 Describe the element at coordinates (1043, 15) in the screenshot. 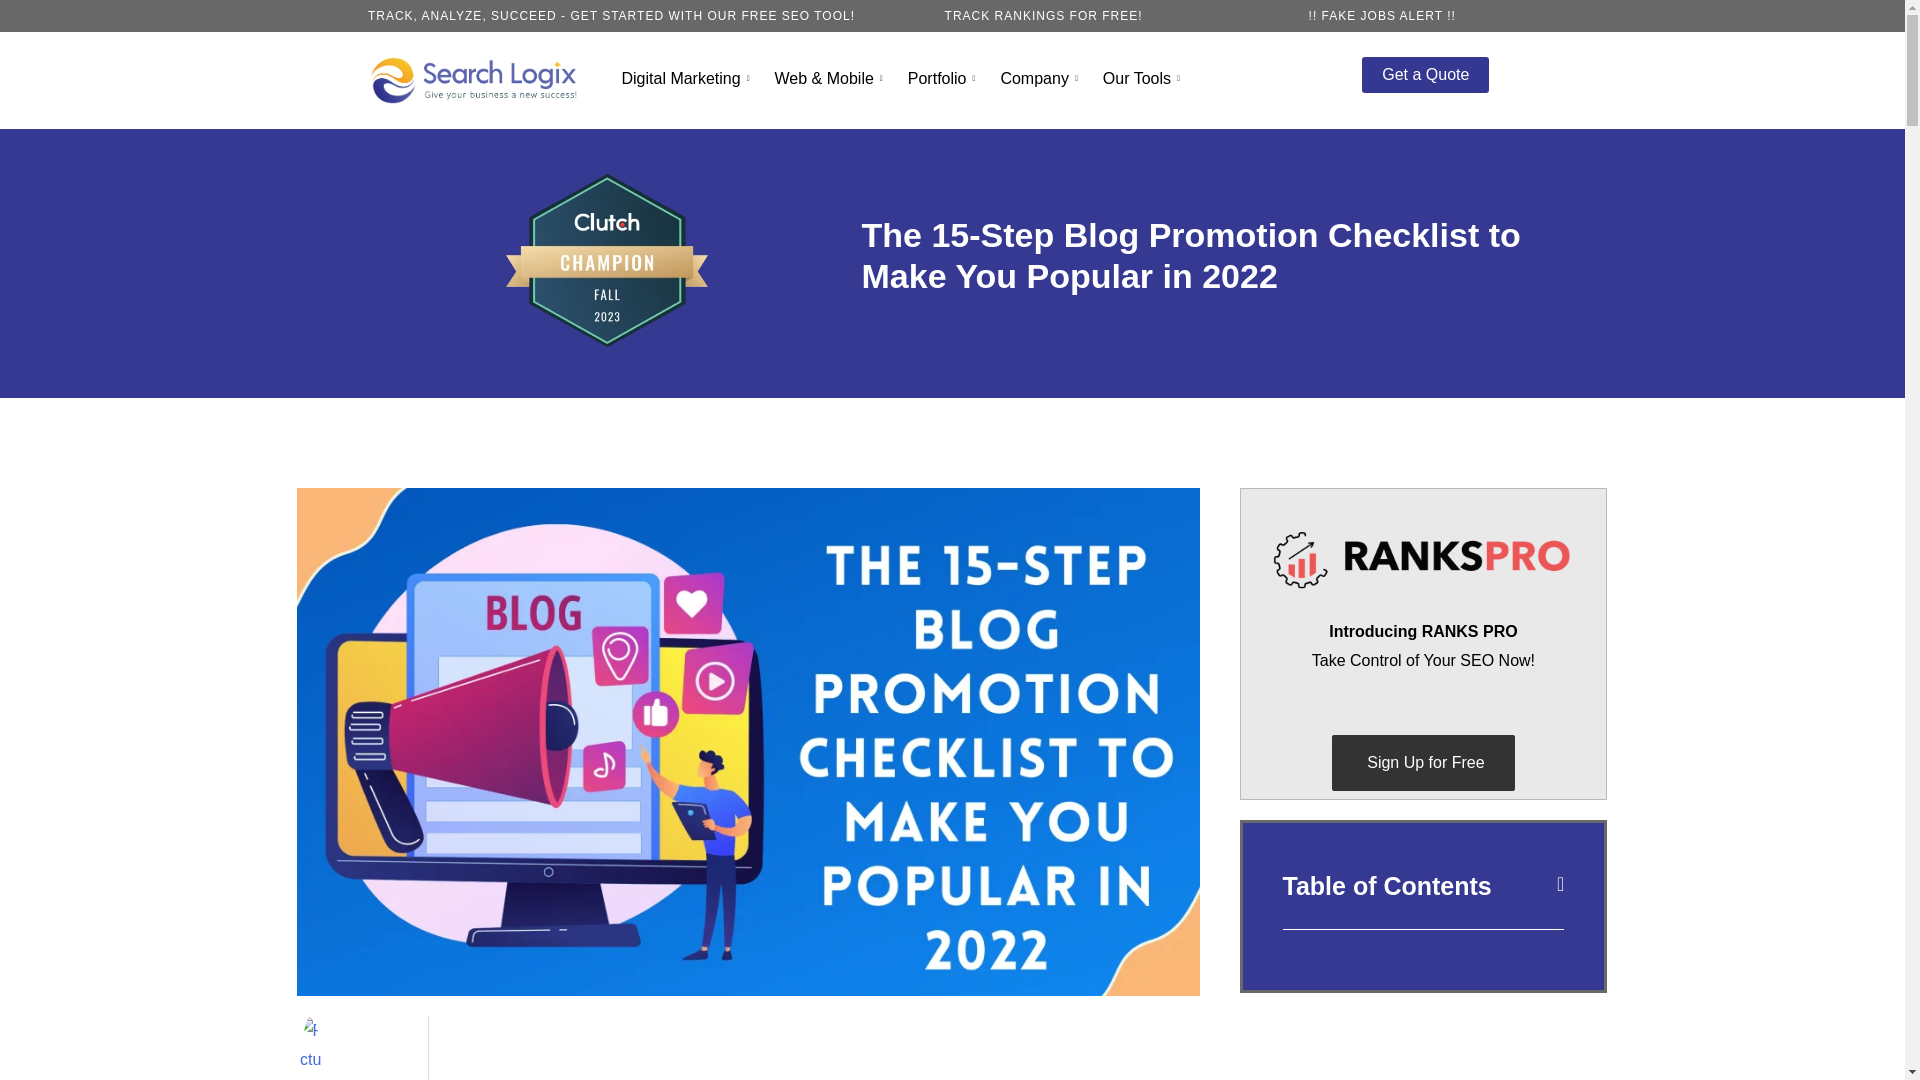

I see `TRACK RANKINGS FOR FREE!` at that location.